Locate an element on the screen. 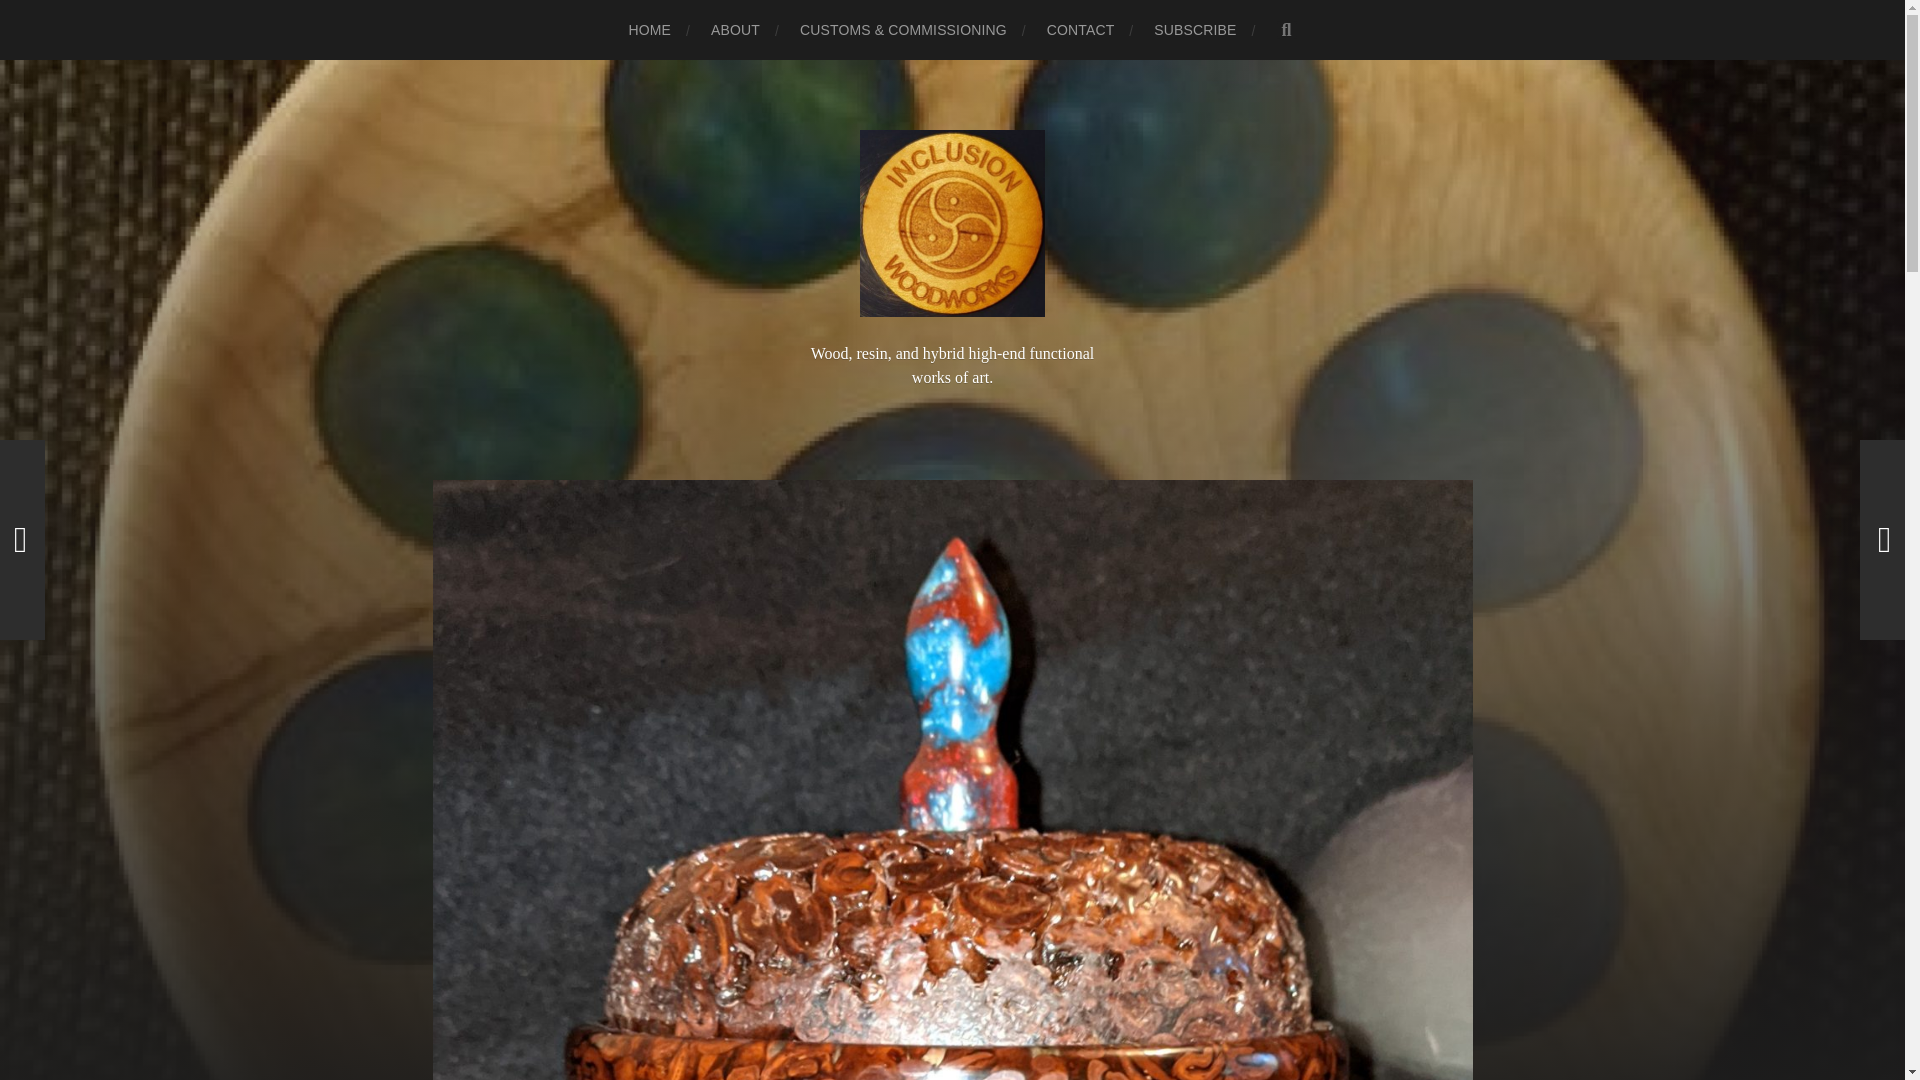  ABOUT is located at coordinates (735, 30).